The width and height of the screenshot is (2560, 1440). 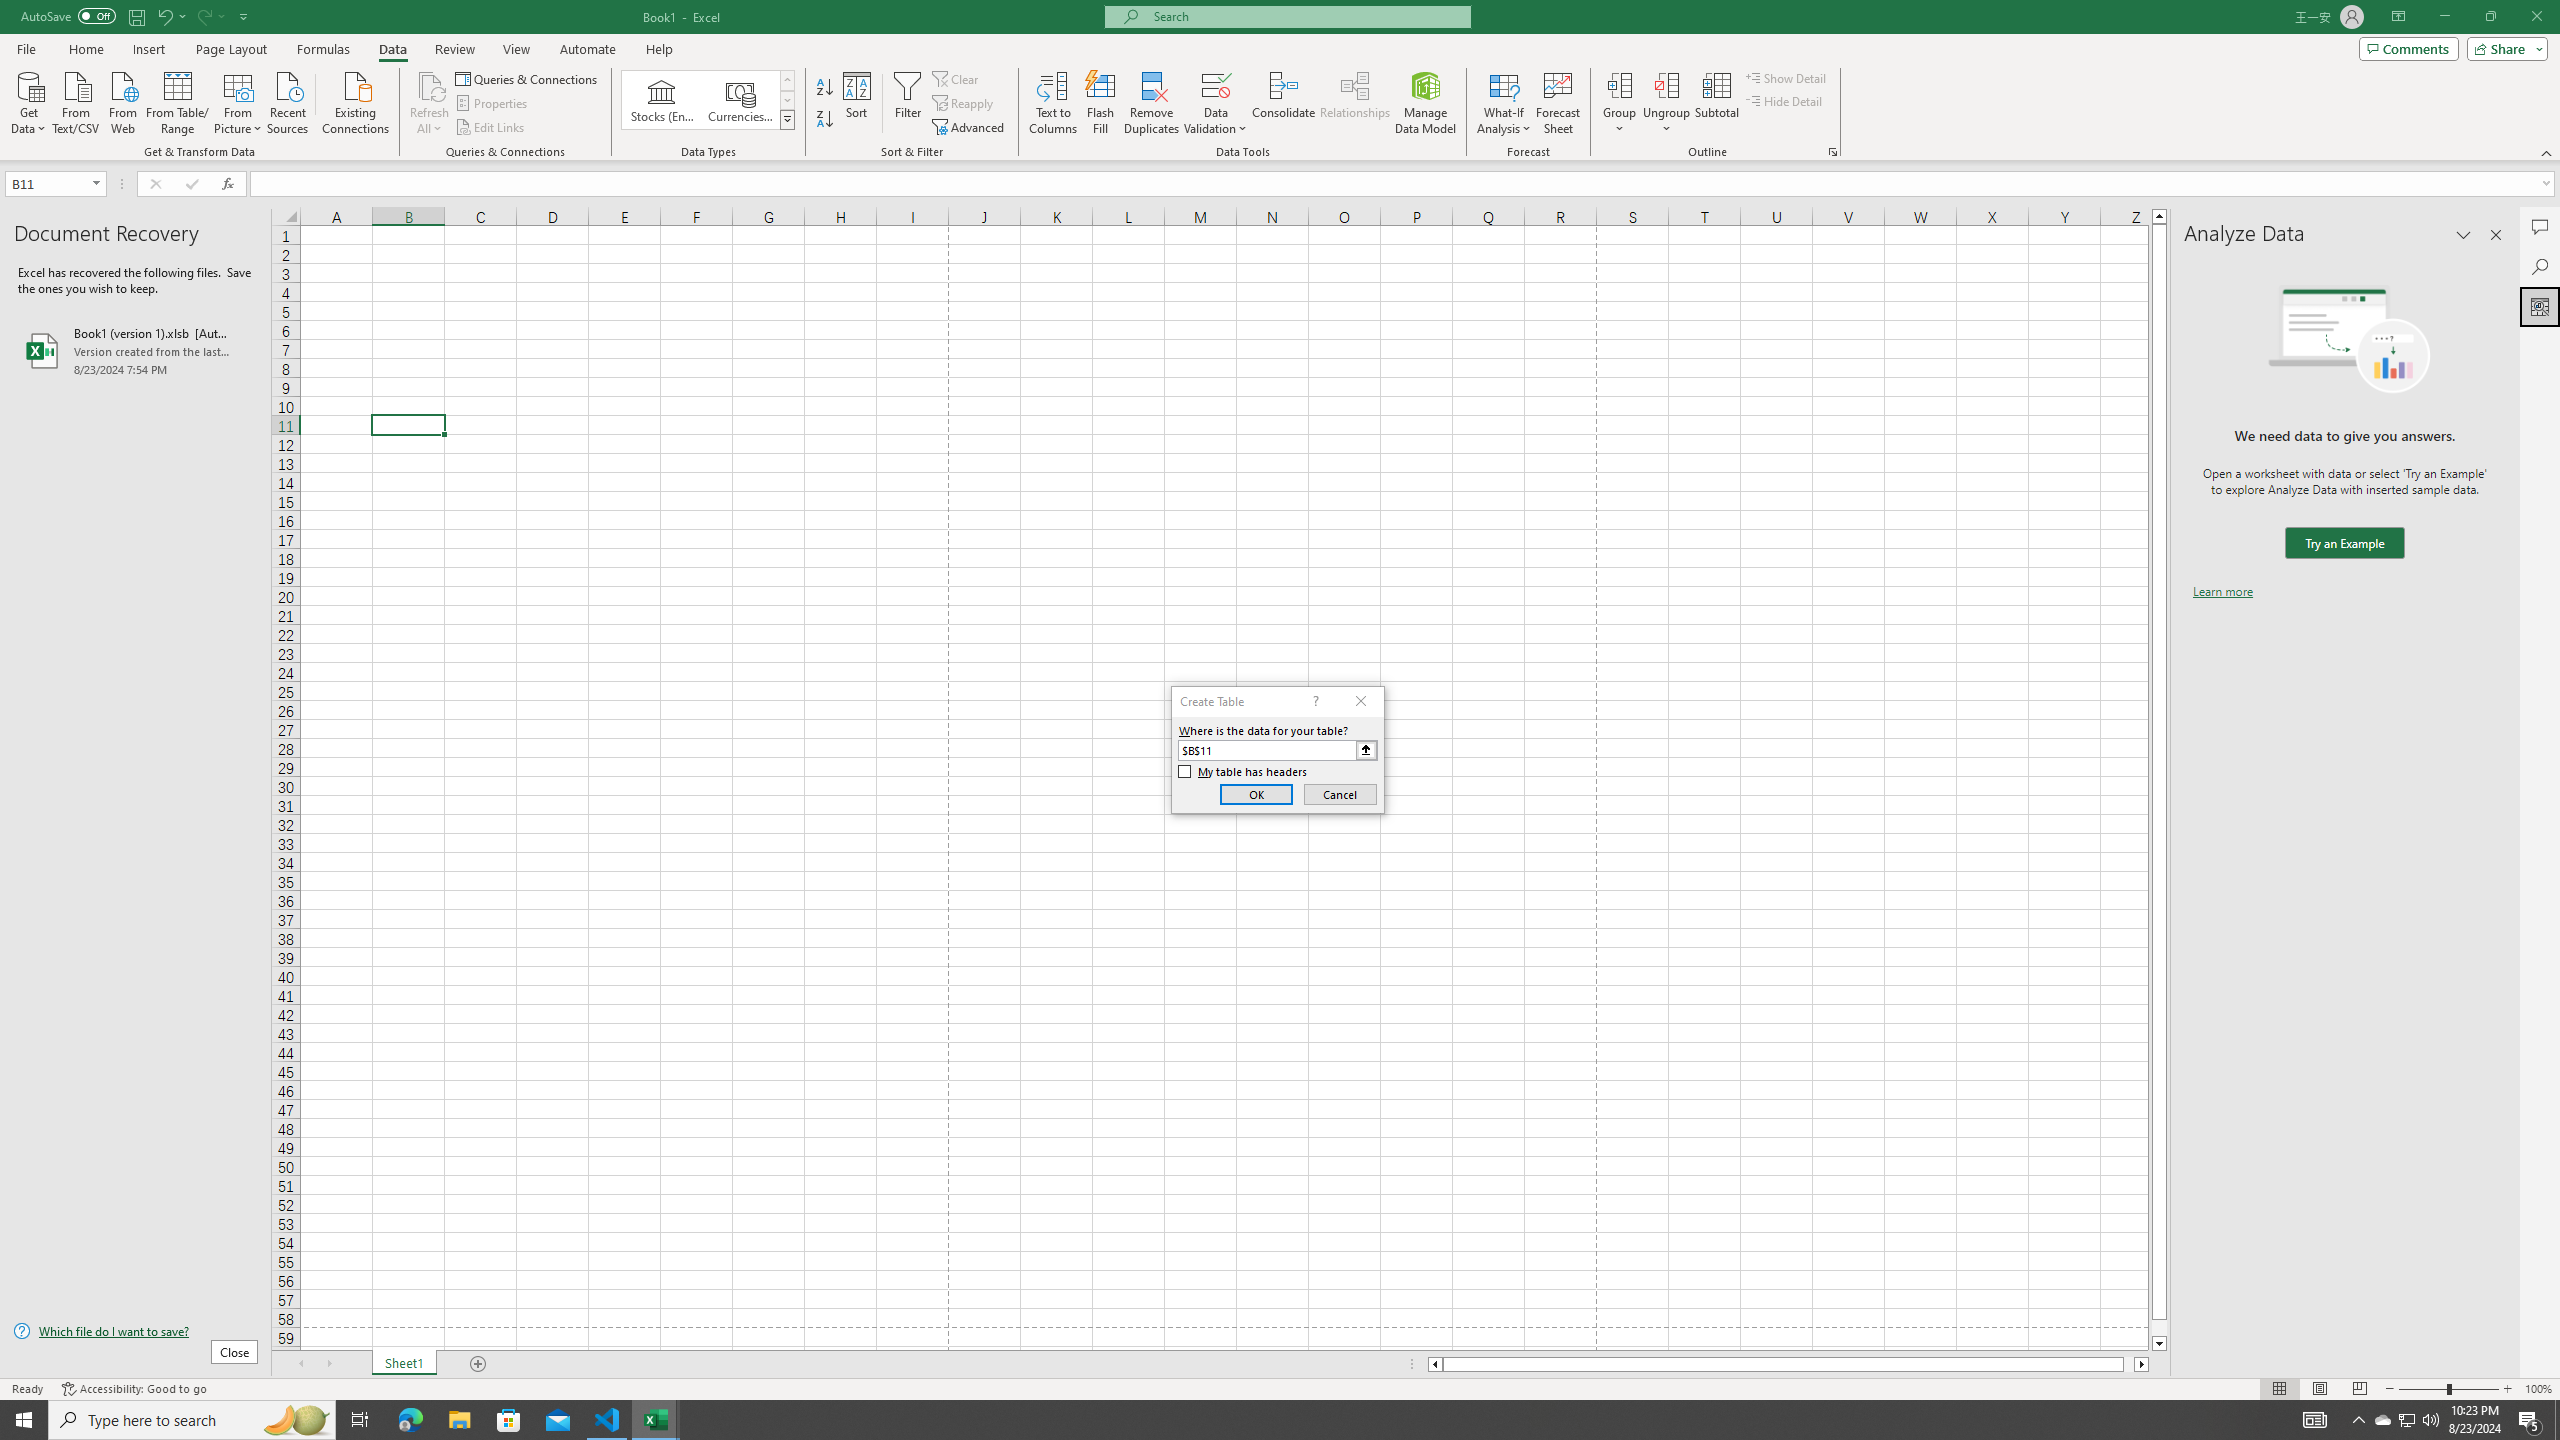 I want to click on Filter, so click(x=907, y=103).